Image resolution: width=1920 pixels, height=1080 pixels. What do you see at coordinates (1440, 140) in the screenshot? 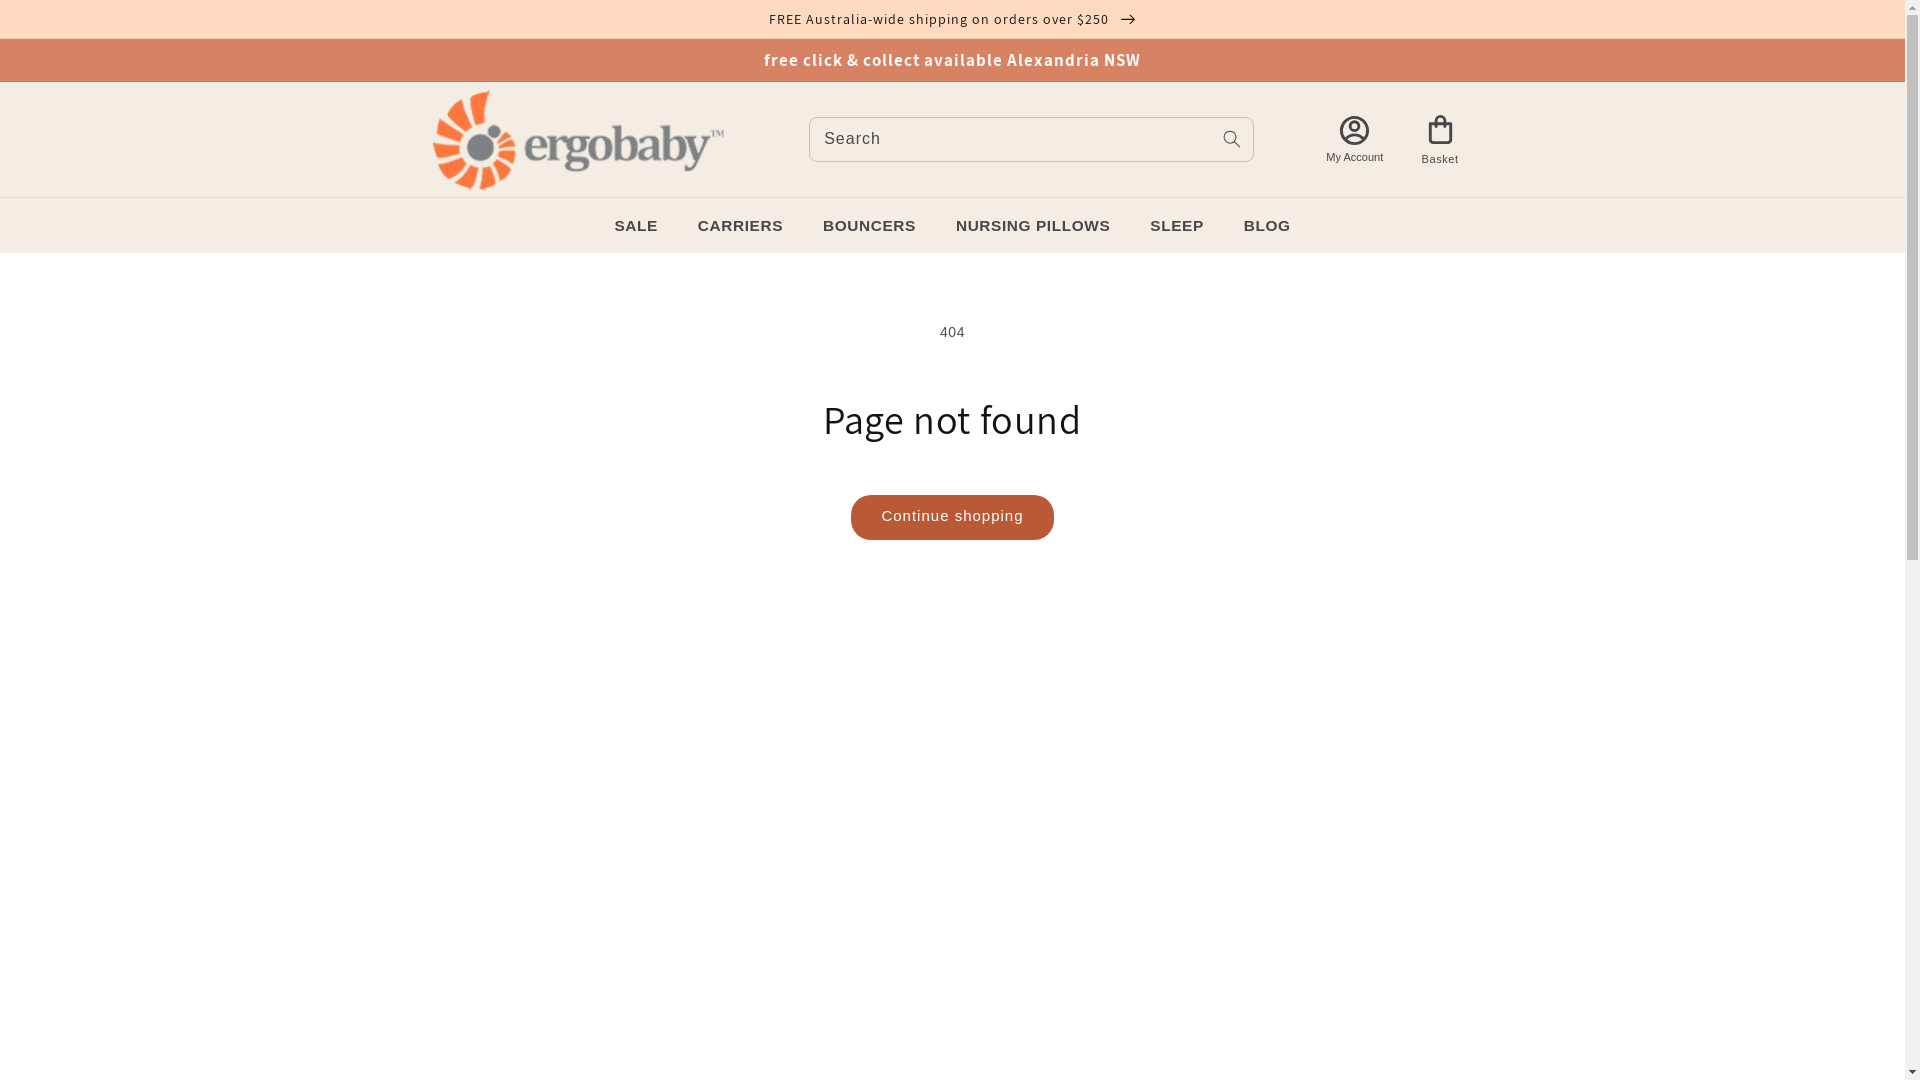
I see `Basket
Cart` at bounding box center [1440, 140].